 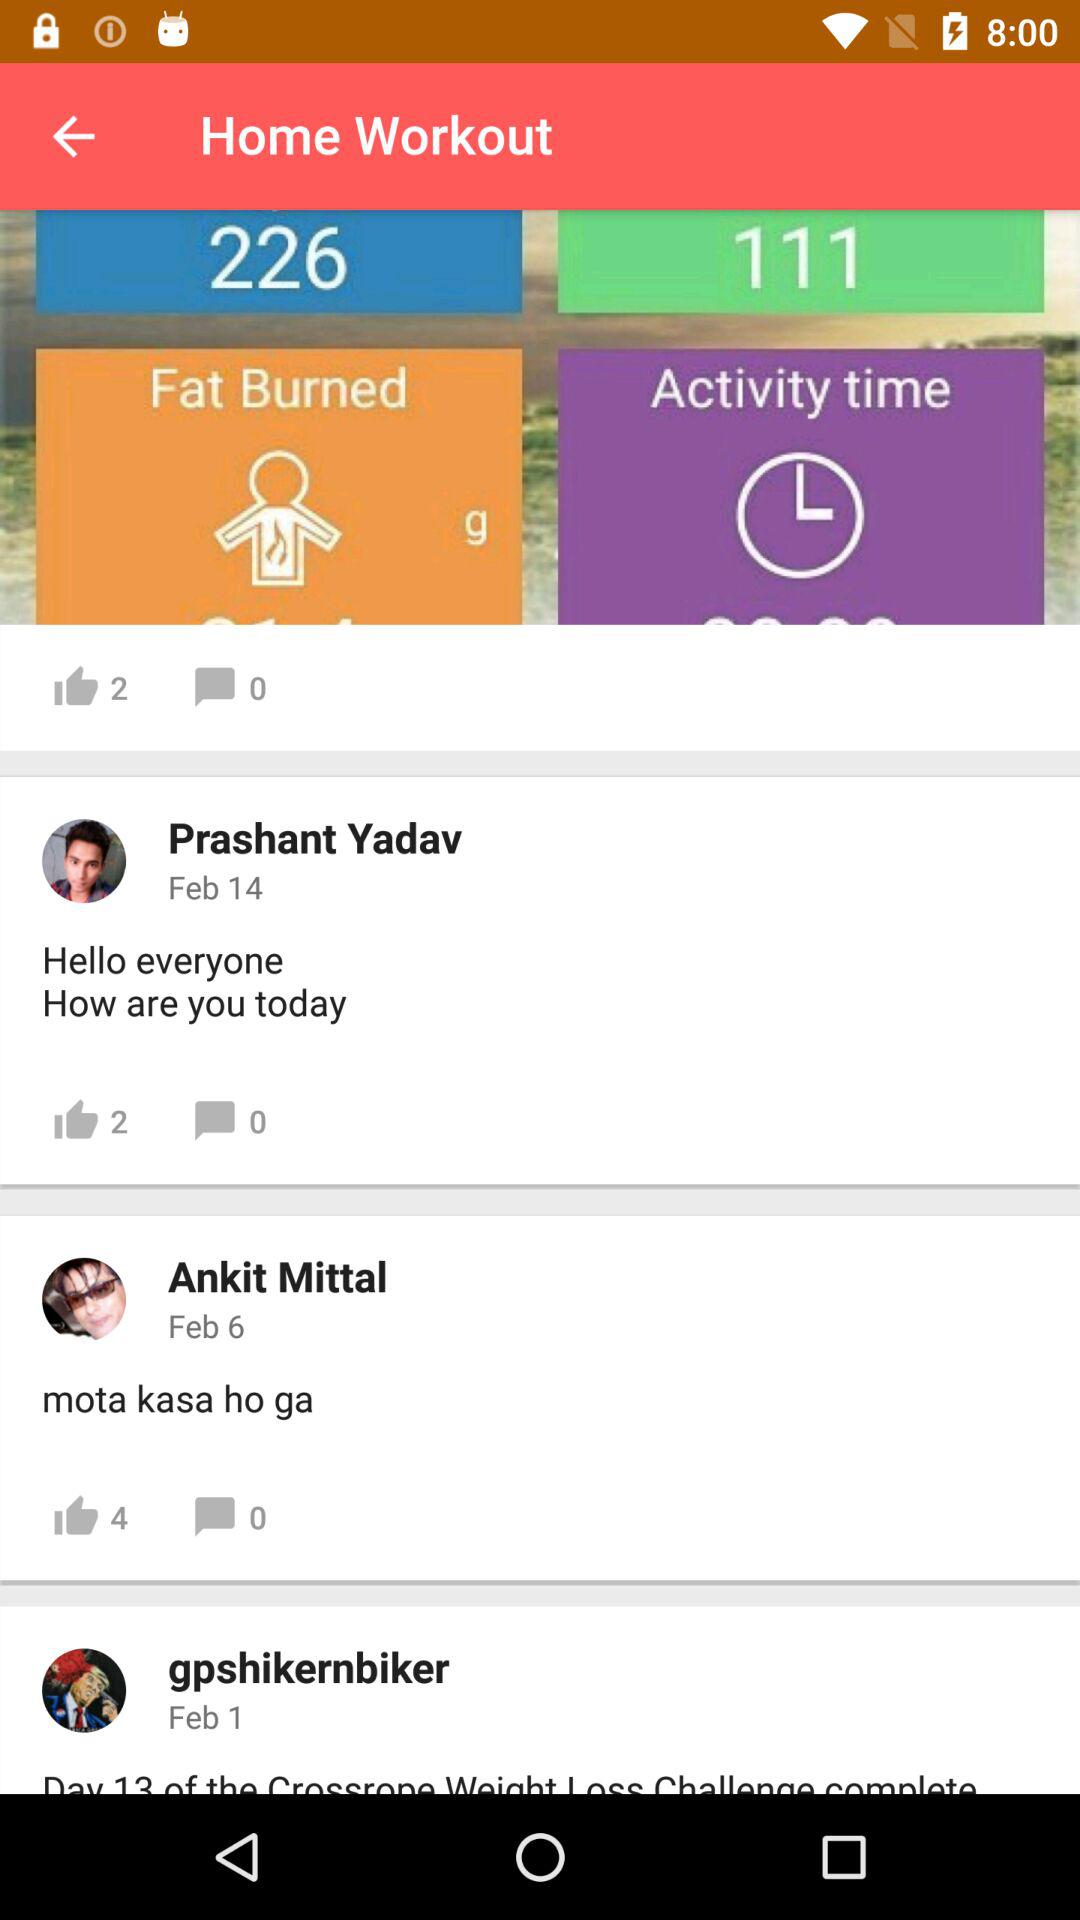 What do you see at coordinates (278, 1276) in the screenshot?
I see `click the ankit mittal item` at bounding box center [278, 1276].